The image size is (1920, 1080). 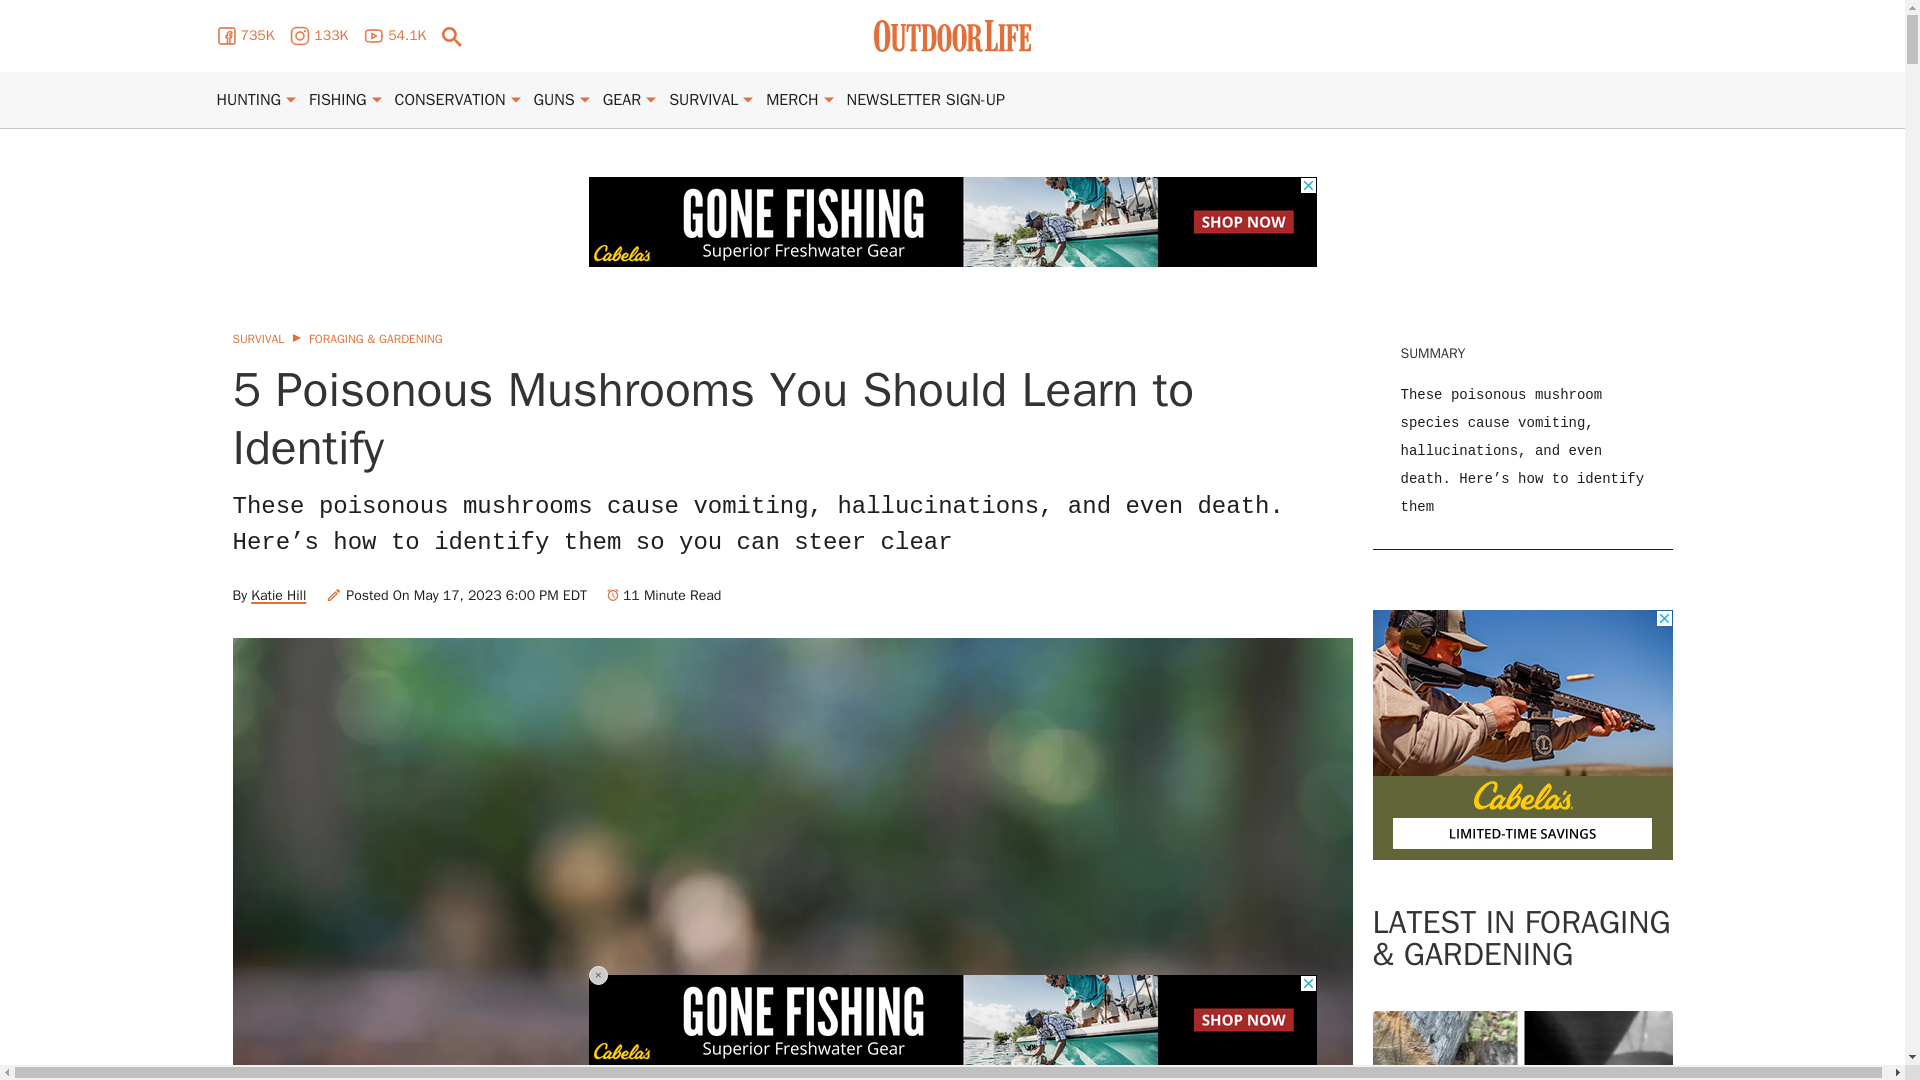 What do you see at coordinates (622, 100) in the screenshot?
I see `Gear` at bounding box center [622, 100].